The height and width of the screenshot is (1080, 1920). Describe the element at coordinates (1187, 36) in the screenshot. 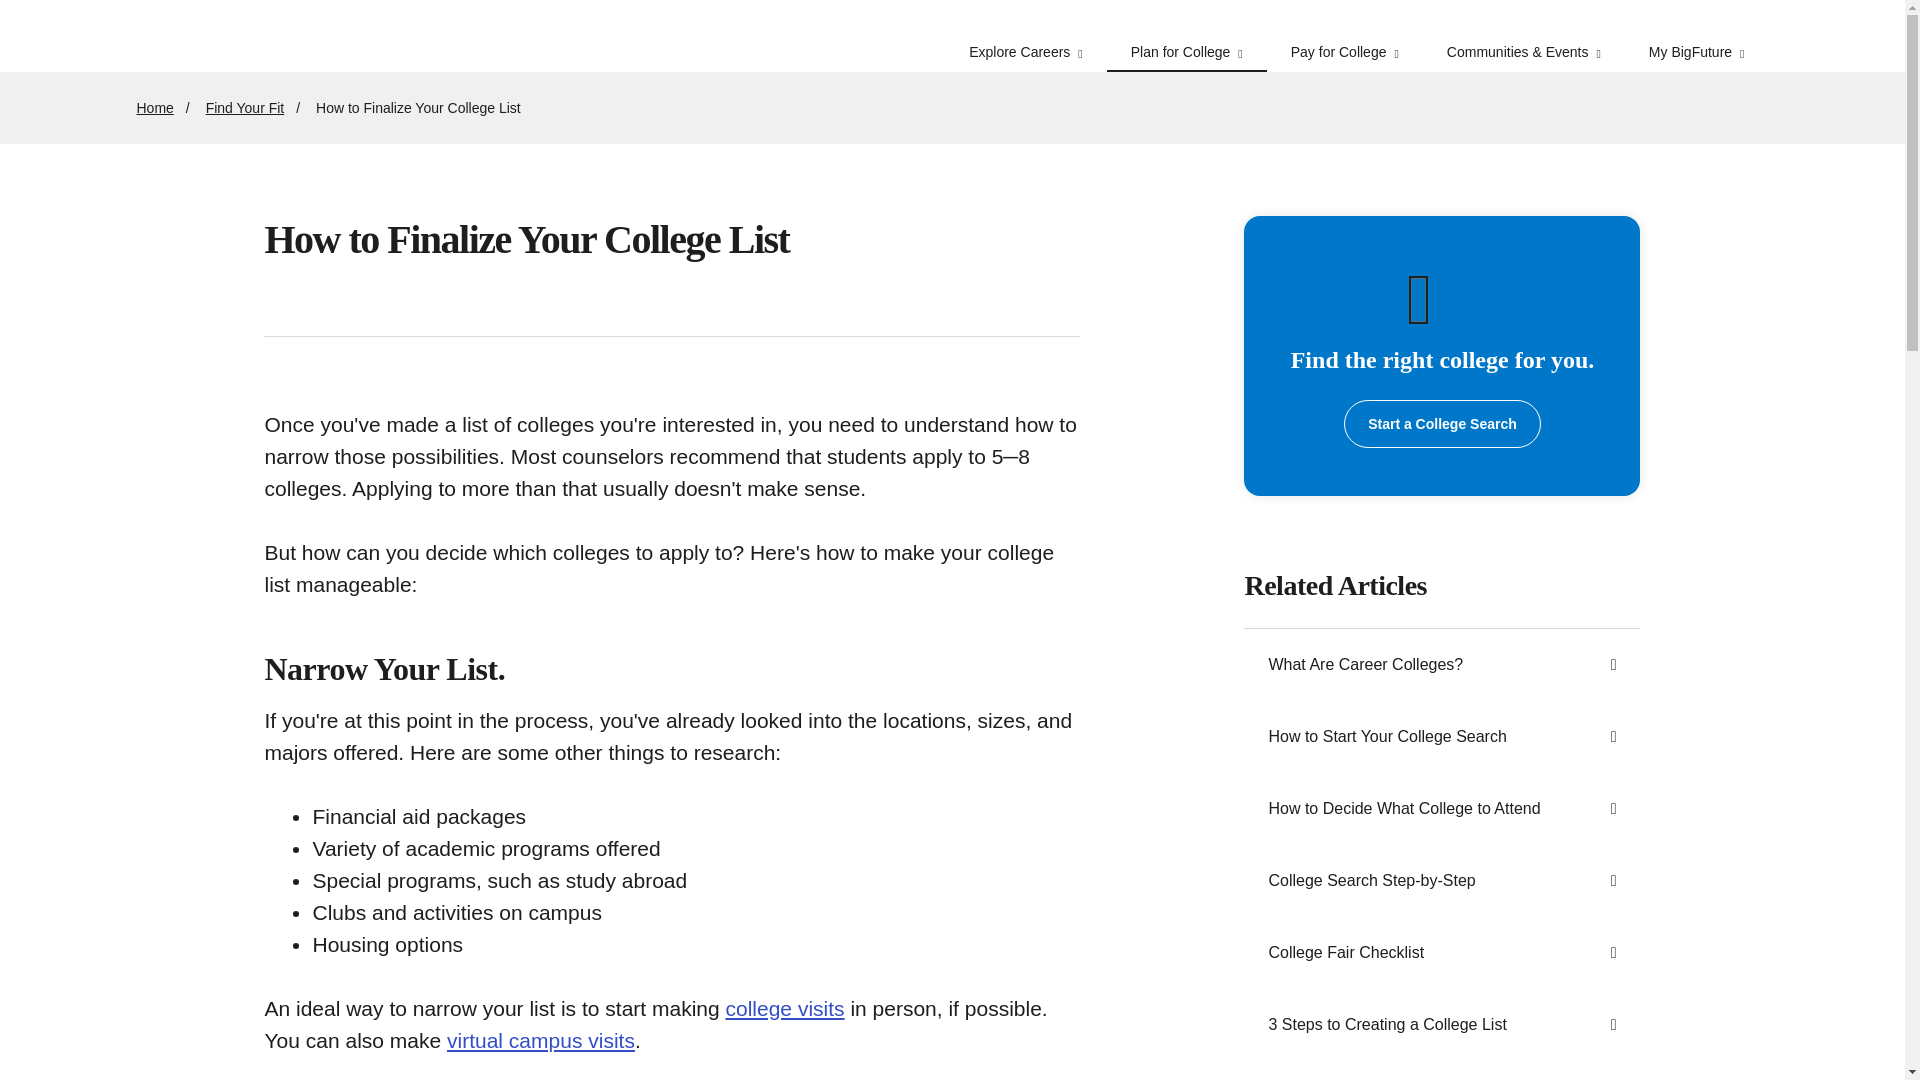

I see `Plan for College` at that location.